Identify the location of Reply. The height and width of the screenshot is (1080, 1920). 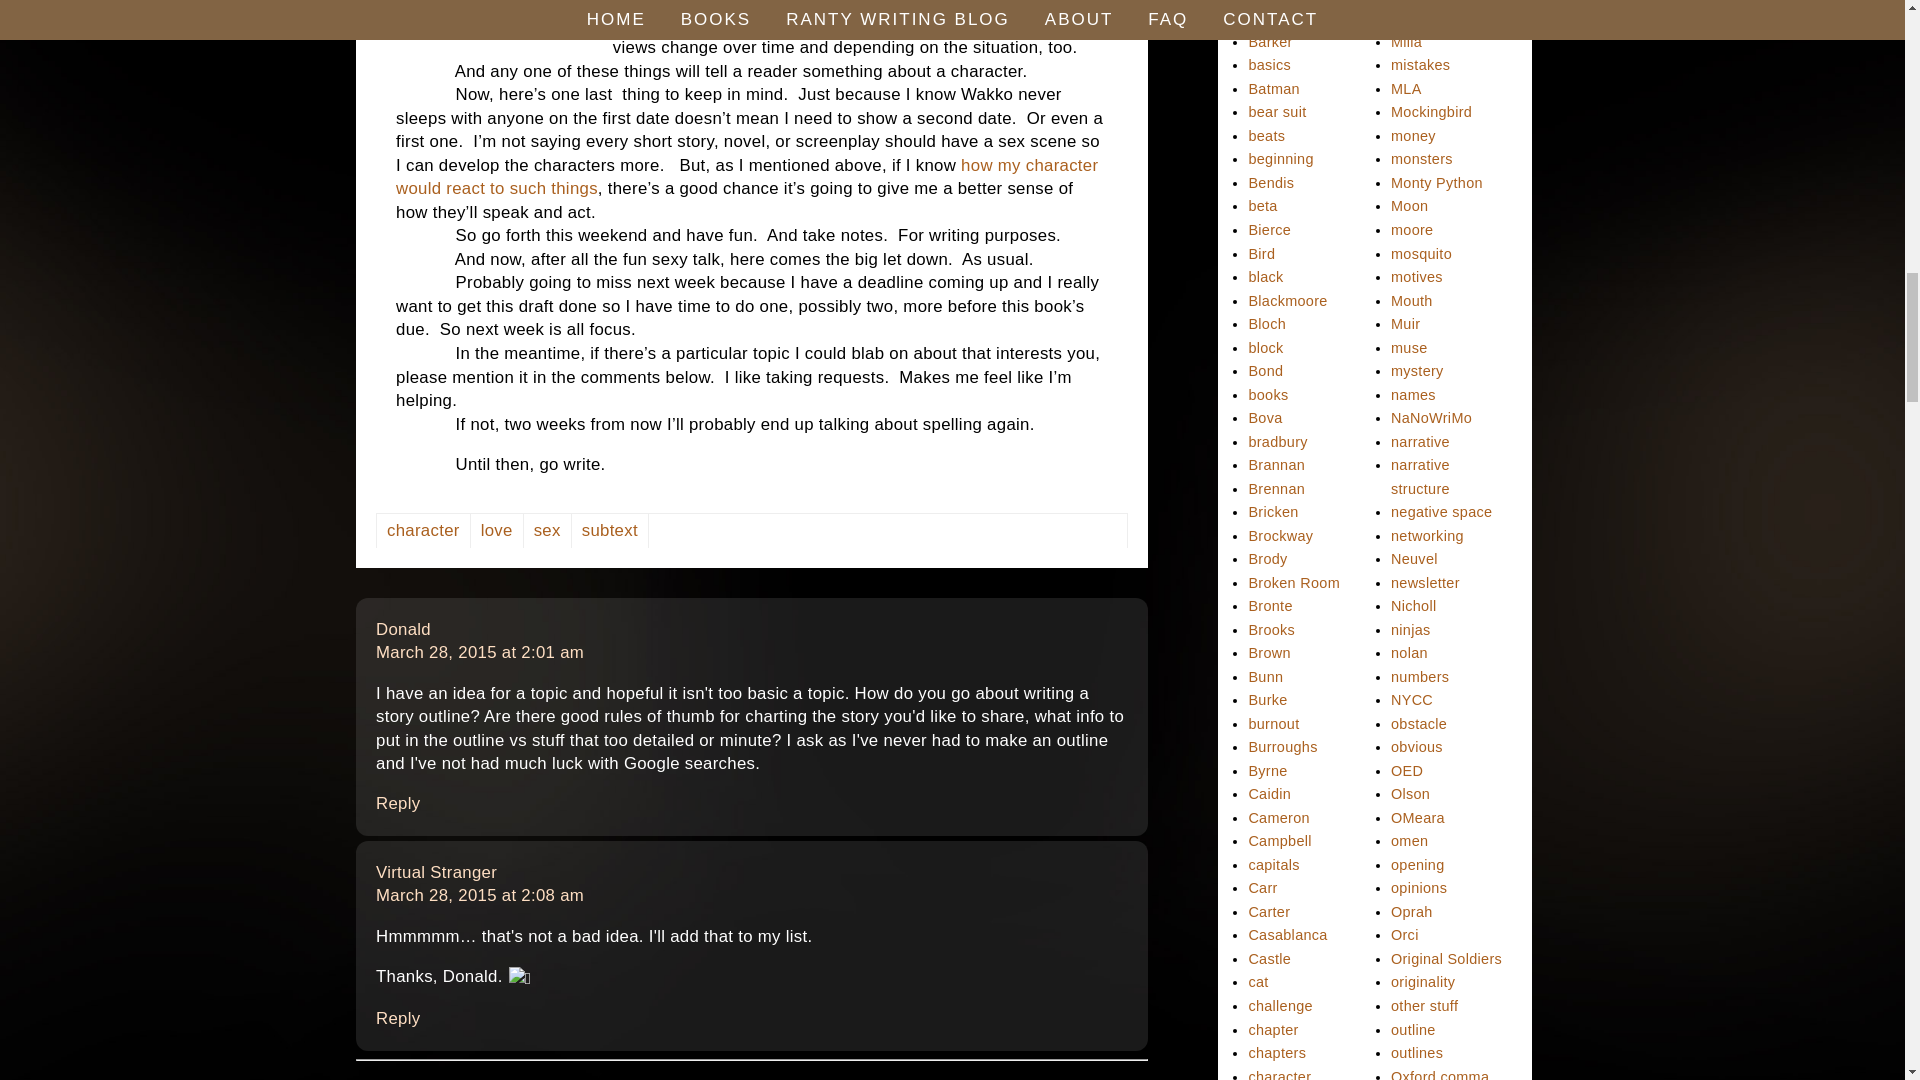
(480, 652).